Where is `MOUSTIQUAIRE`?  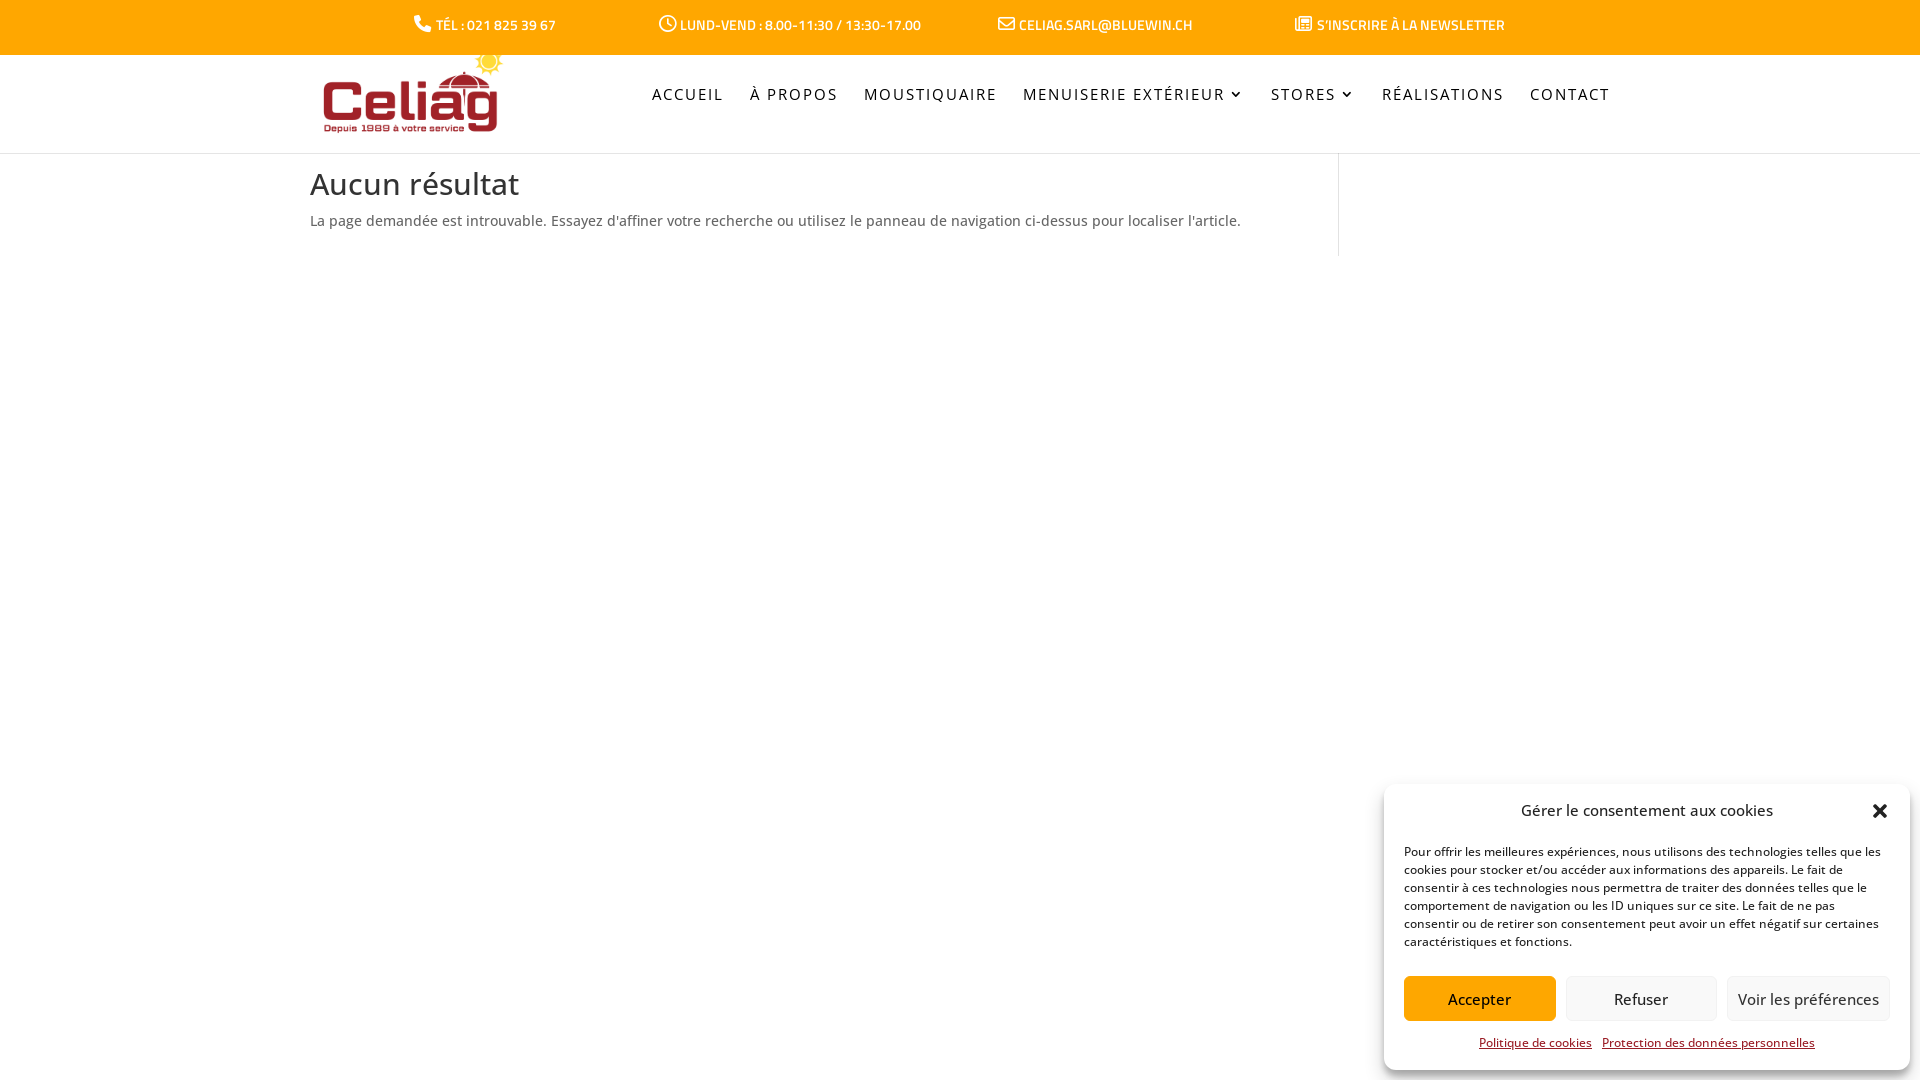 MOUSTIQUAIRE is located at coordinates (930, 123).